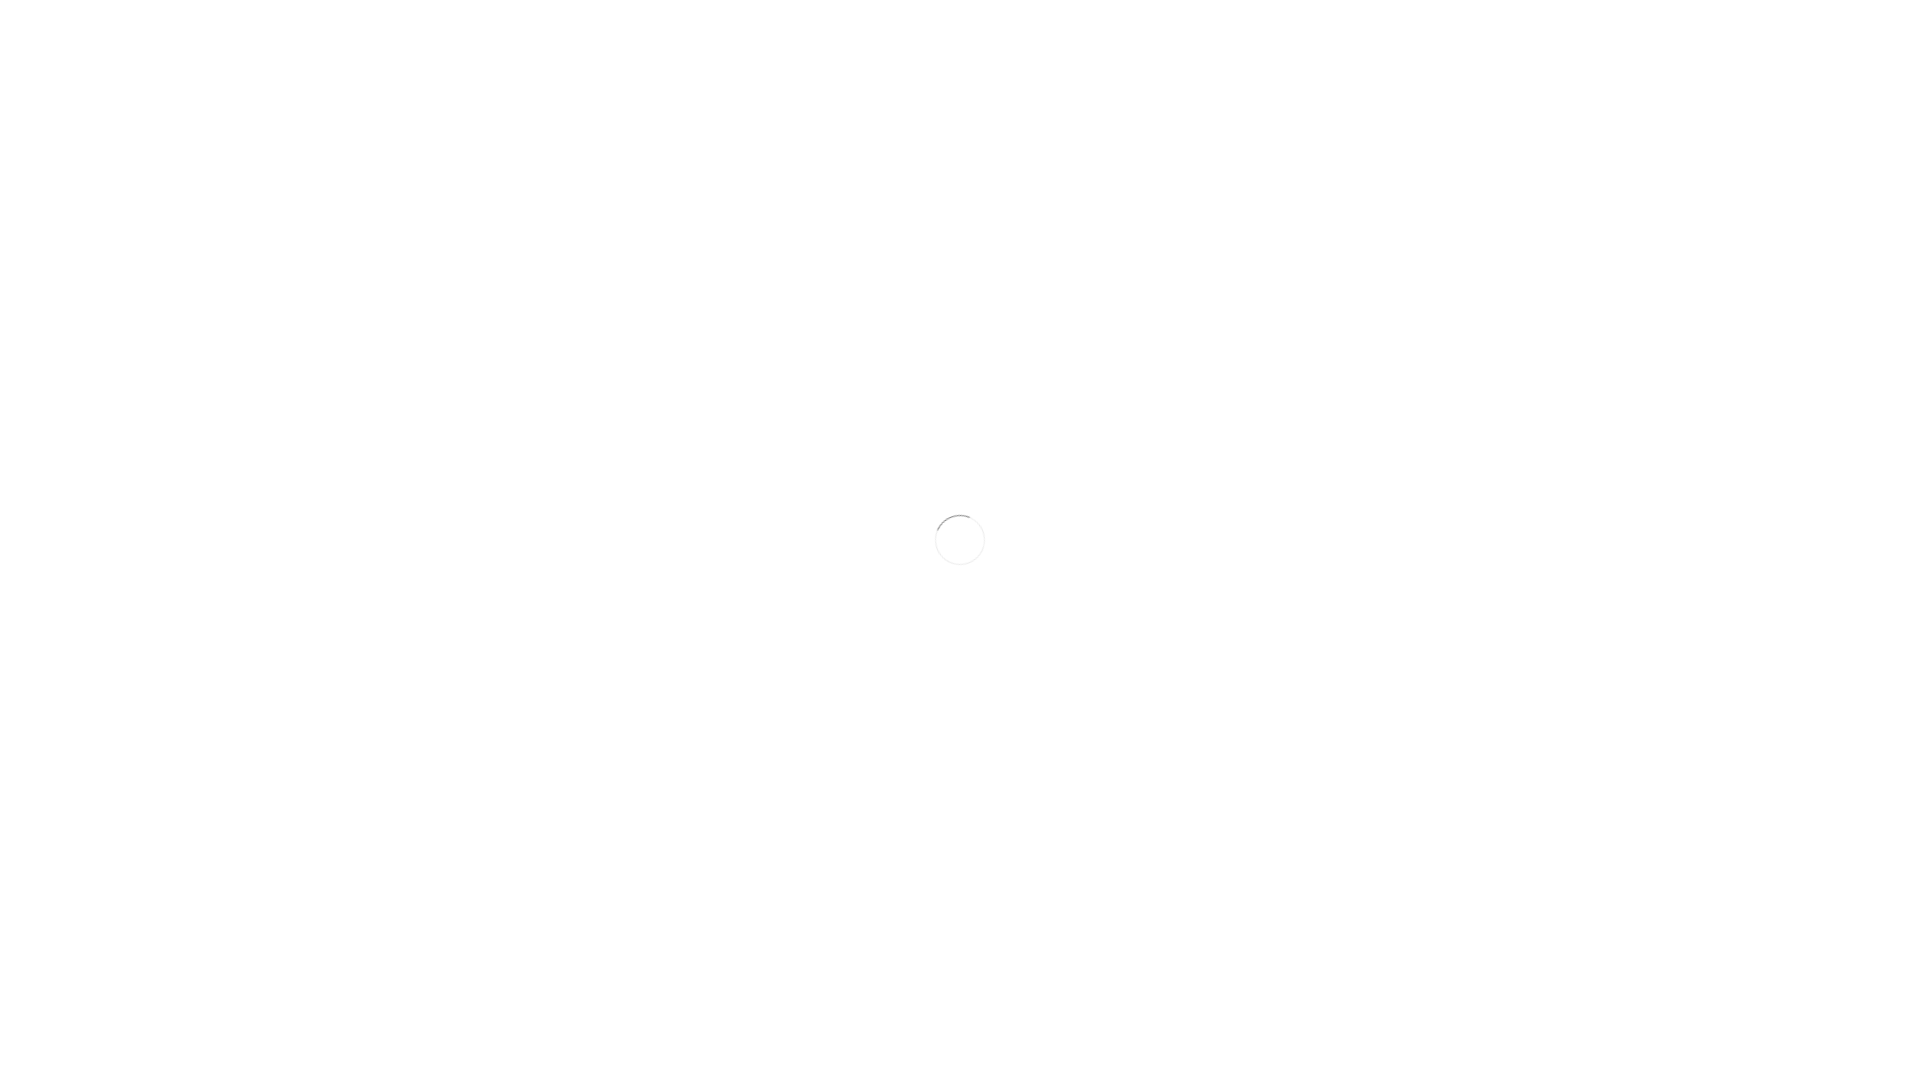  What do you see at coordinates (1392, 345) in the screenshot?
I see `Terms & Conditions` at bounding box center [1392, 345].